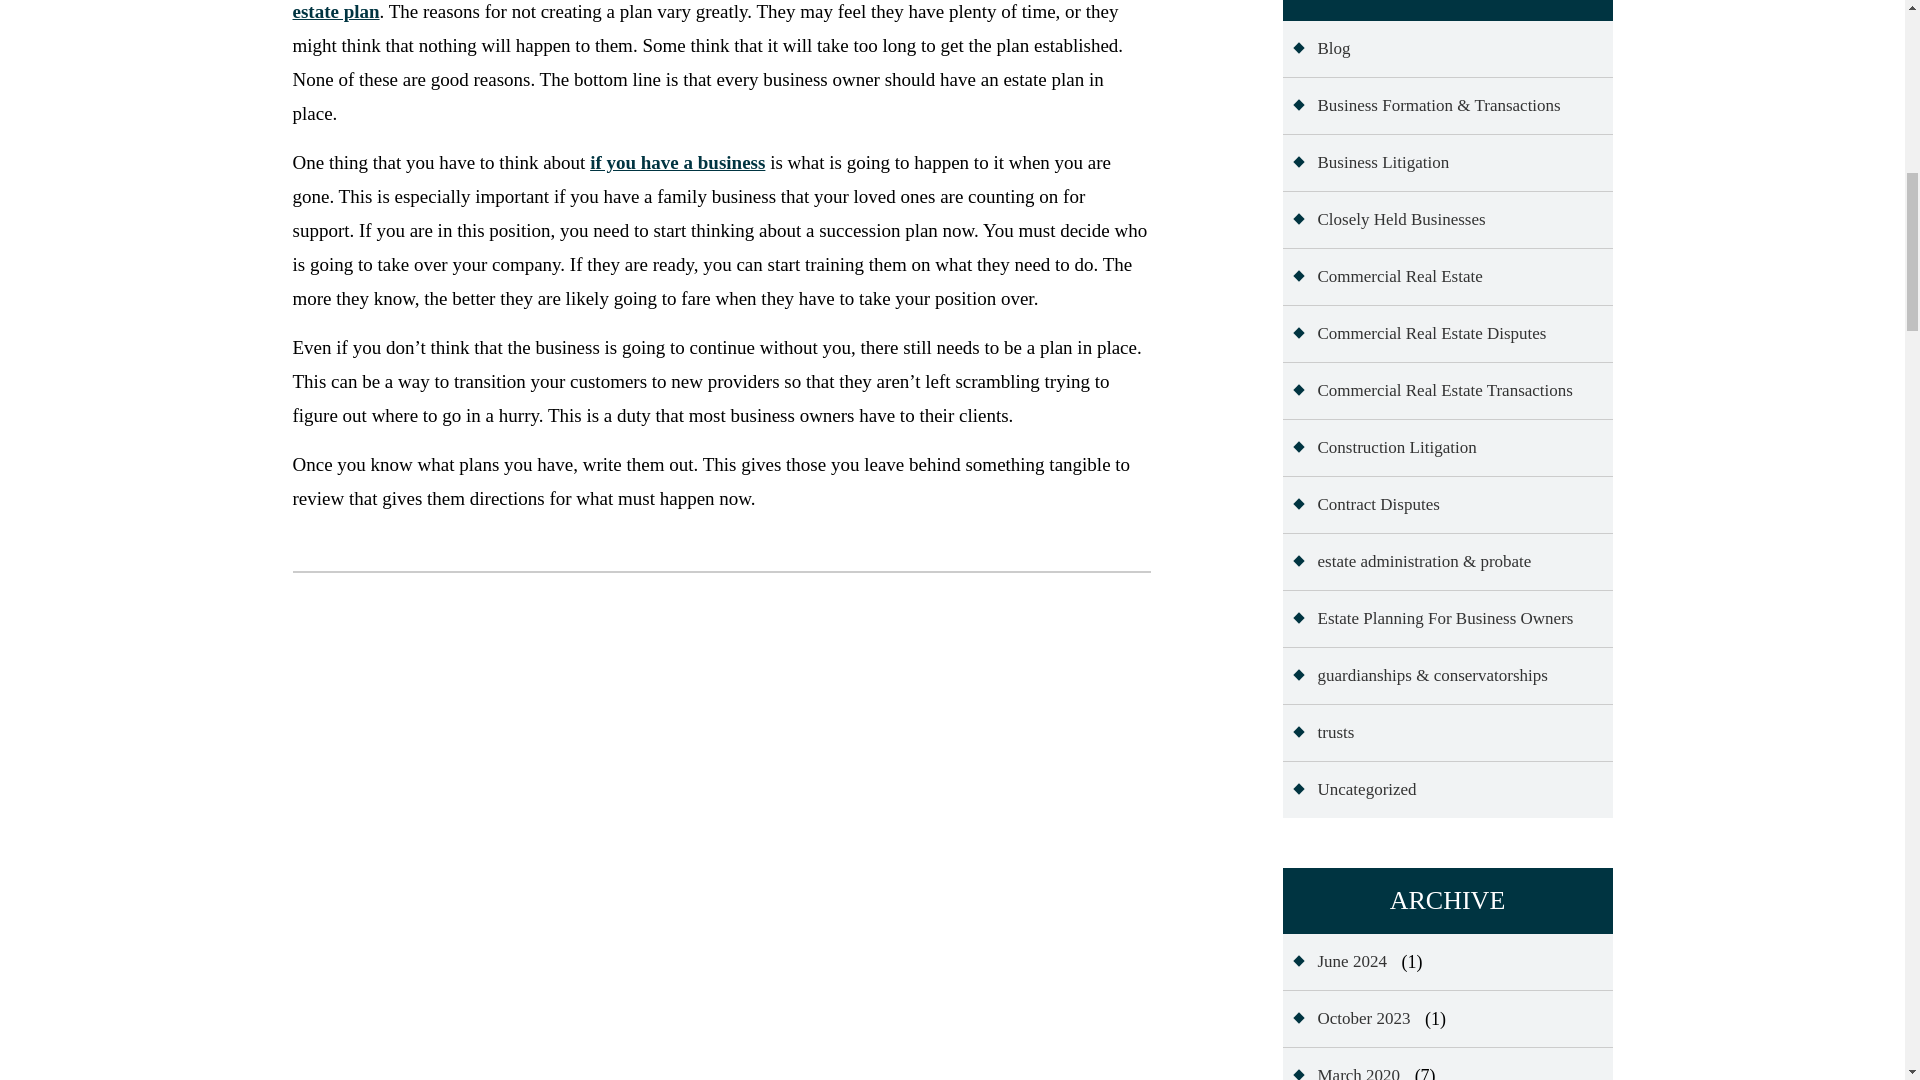 The image size is (1920, 1080). I want to click on Commercial Real Estate Transactions, so click(1432, 390).